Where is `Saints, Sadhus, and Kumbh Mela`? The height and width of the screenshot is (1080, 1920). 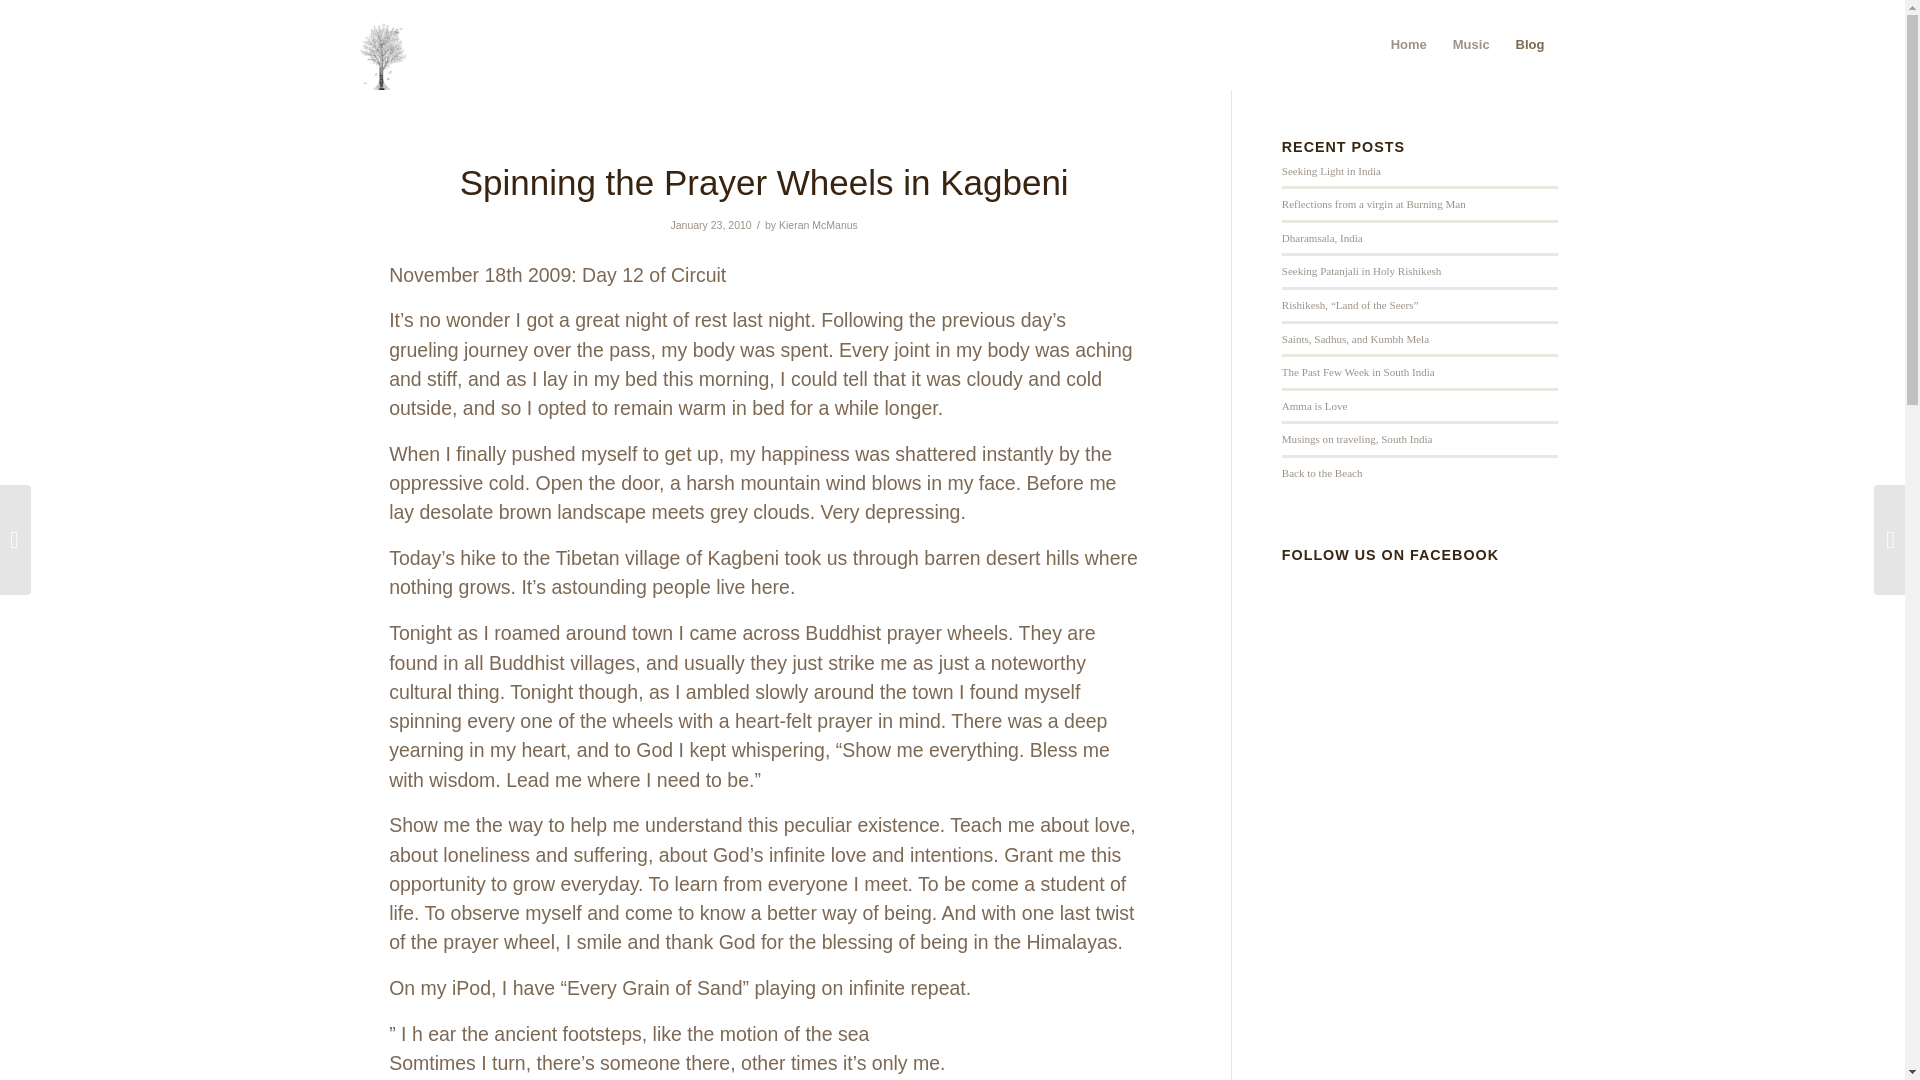 Saints, Sadhus, and Kumbh Mela is located at coordinates (1355, 338).